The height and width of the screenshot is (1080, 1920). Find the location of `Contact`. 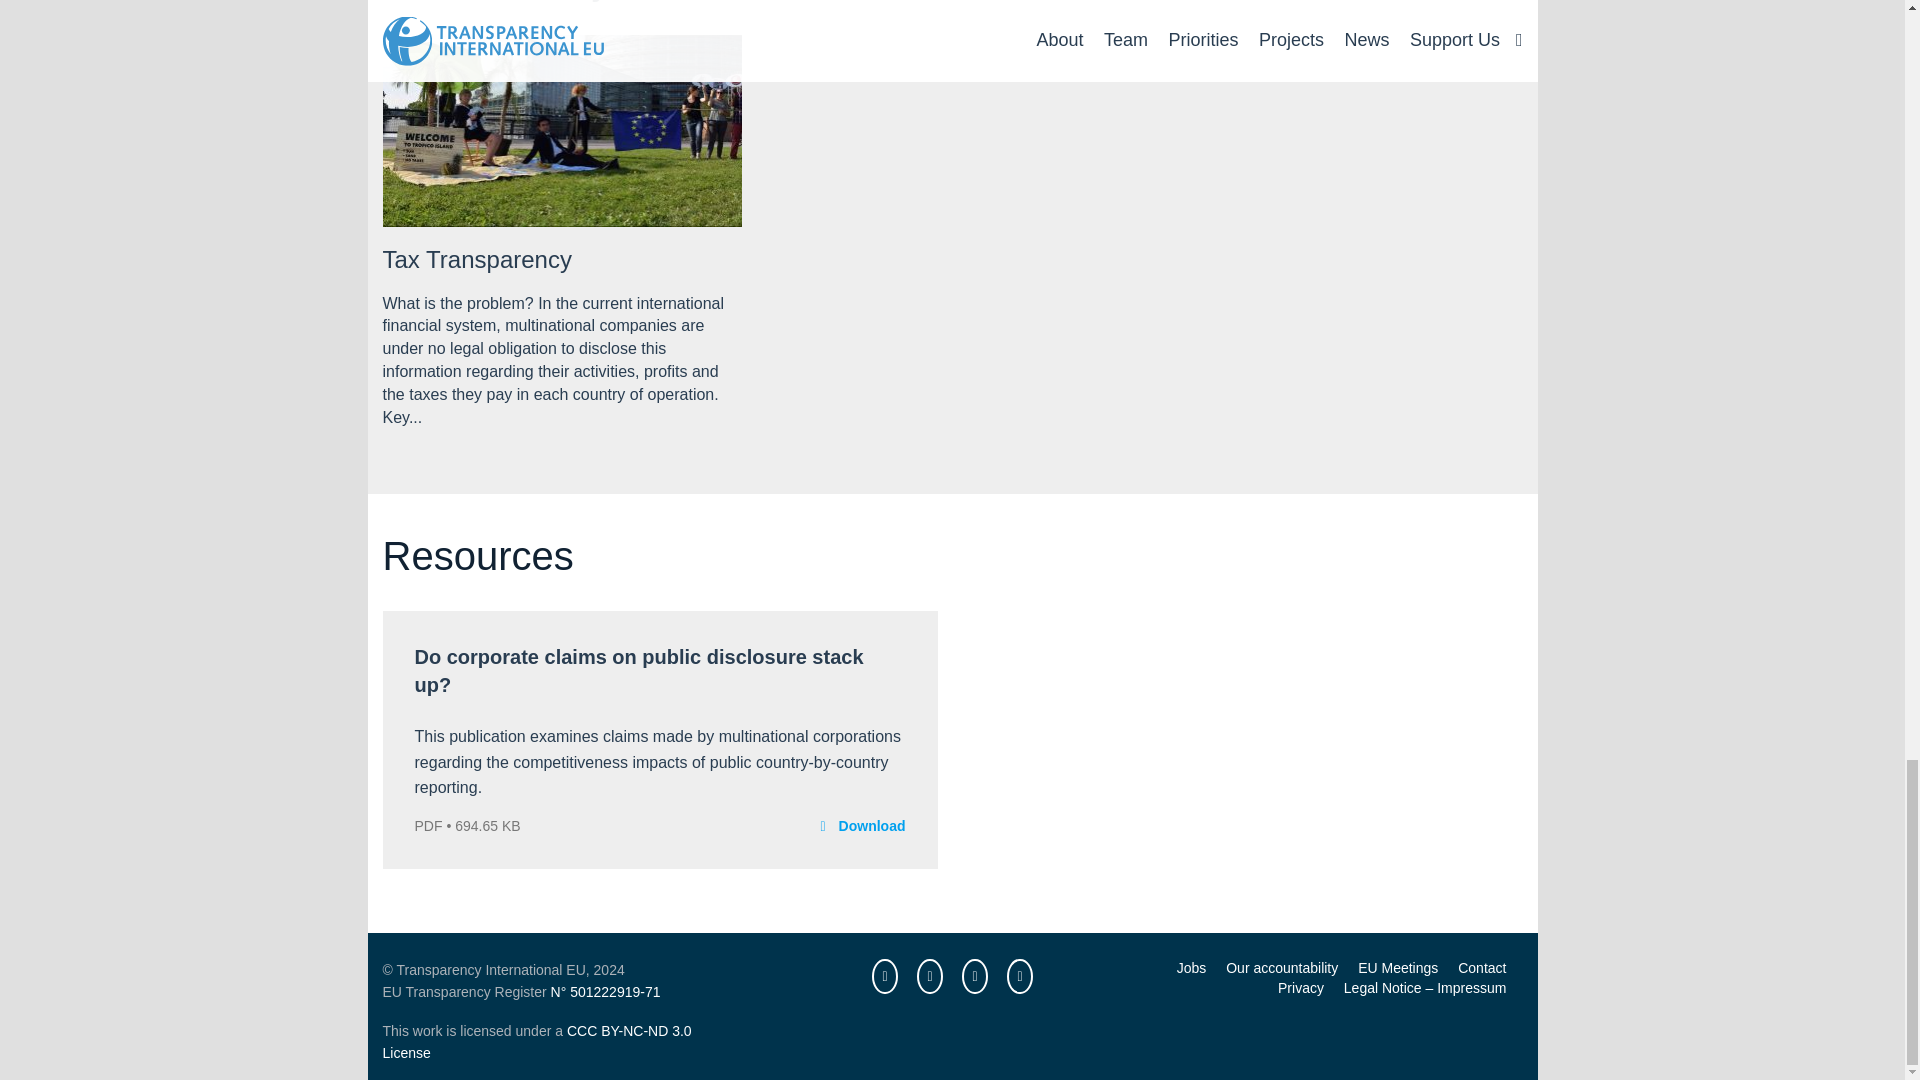

Contact is located at coordinates (1481, 968).